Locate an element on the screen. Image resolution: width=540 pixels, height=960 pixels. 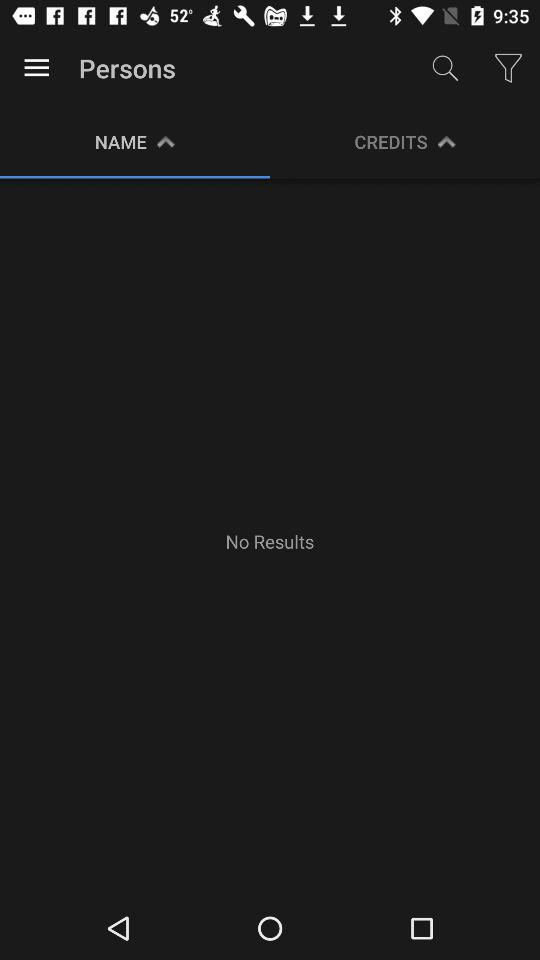
open the app to the left of the persons is located at coordinates (36, 68).